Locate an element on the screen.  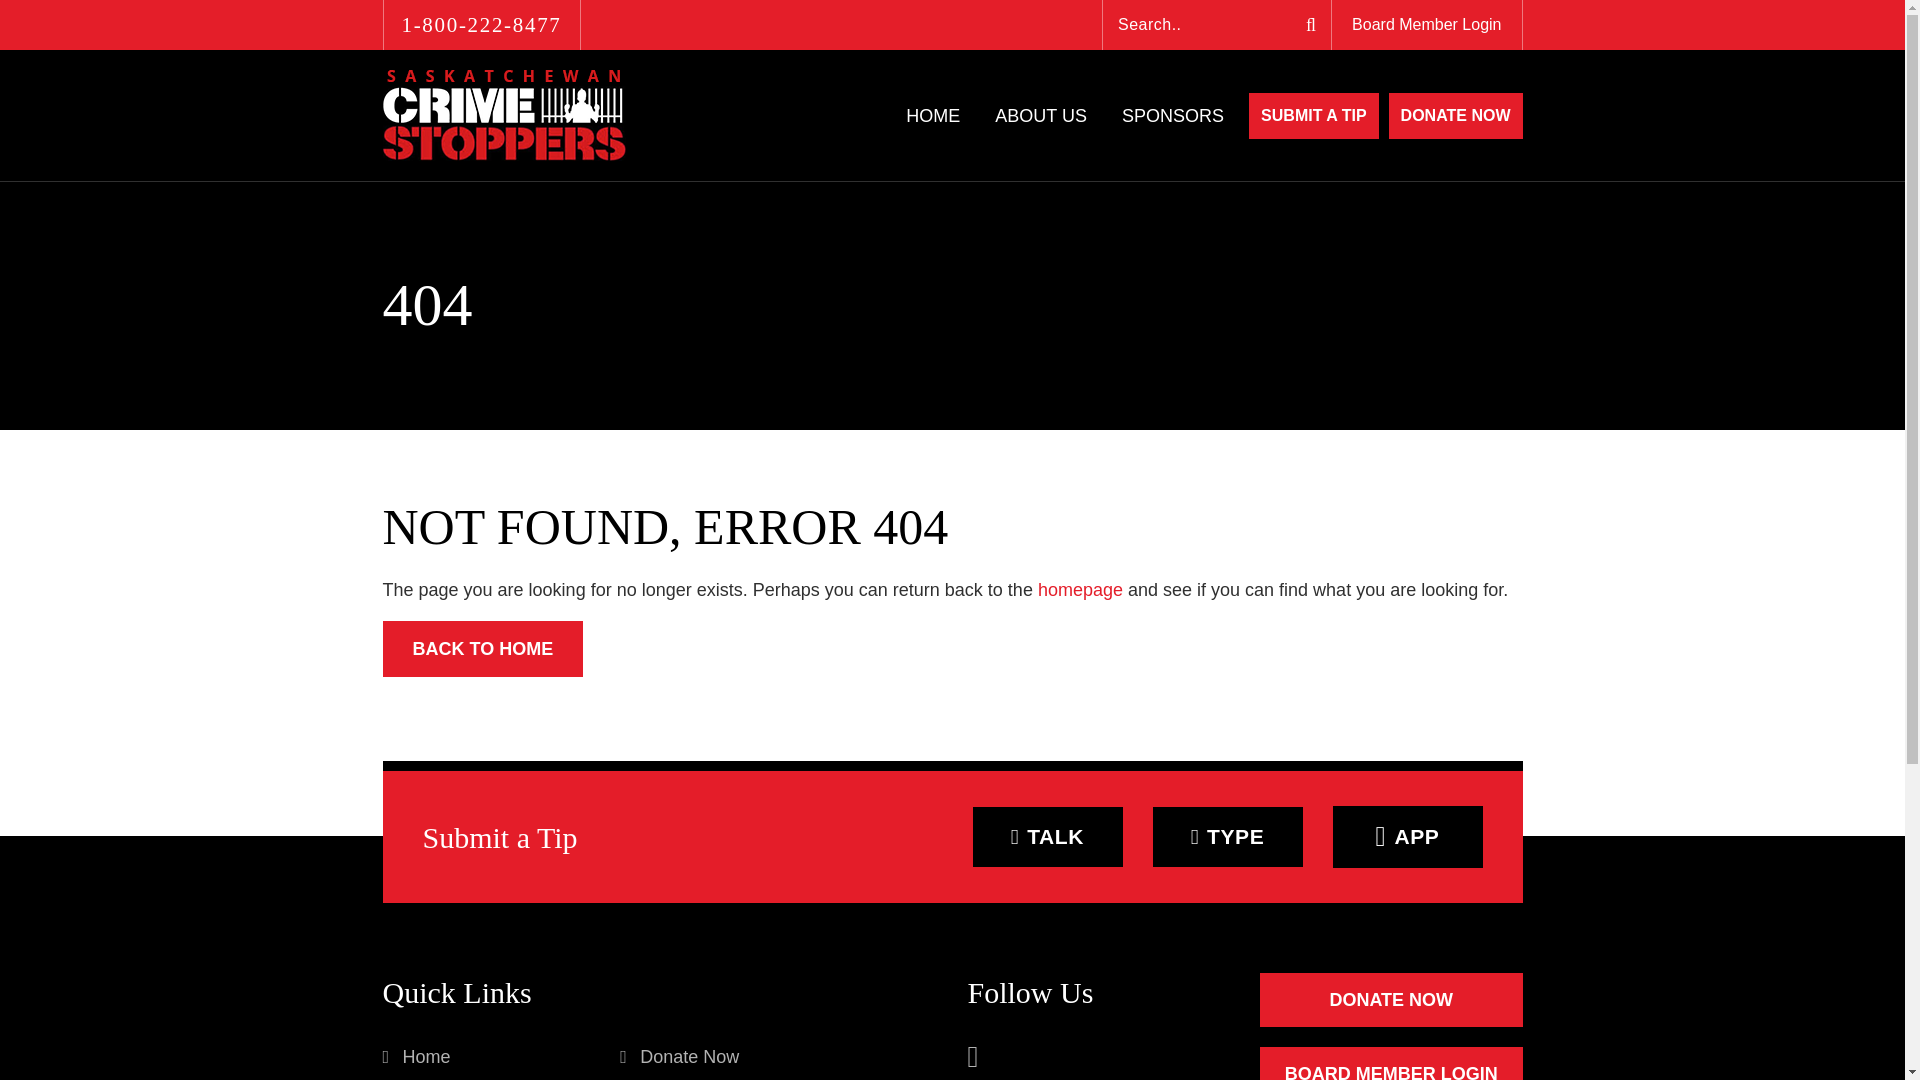
BOARD MEMBER LOGIN is located at coordinates (1390, 1063).